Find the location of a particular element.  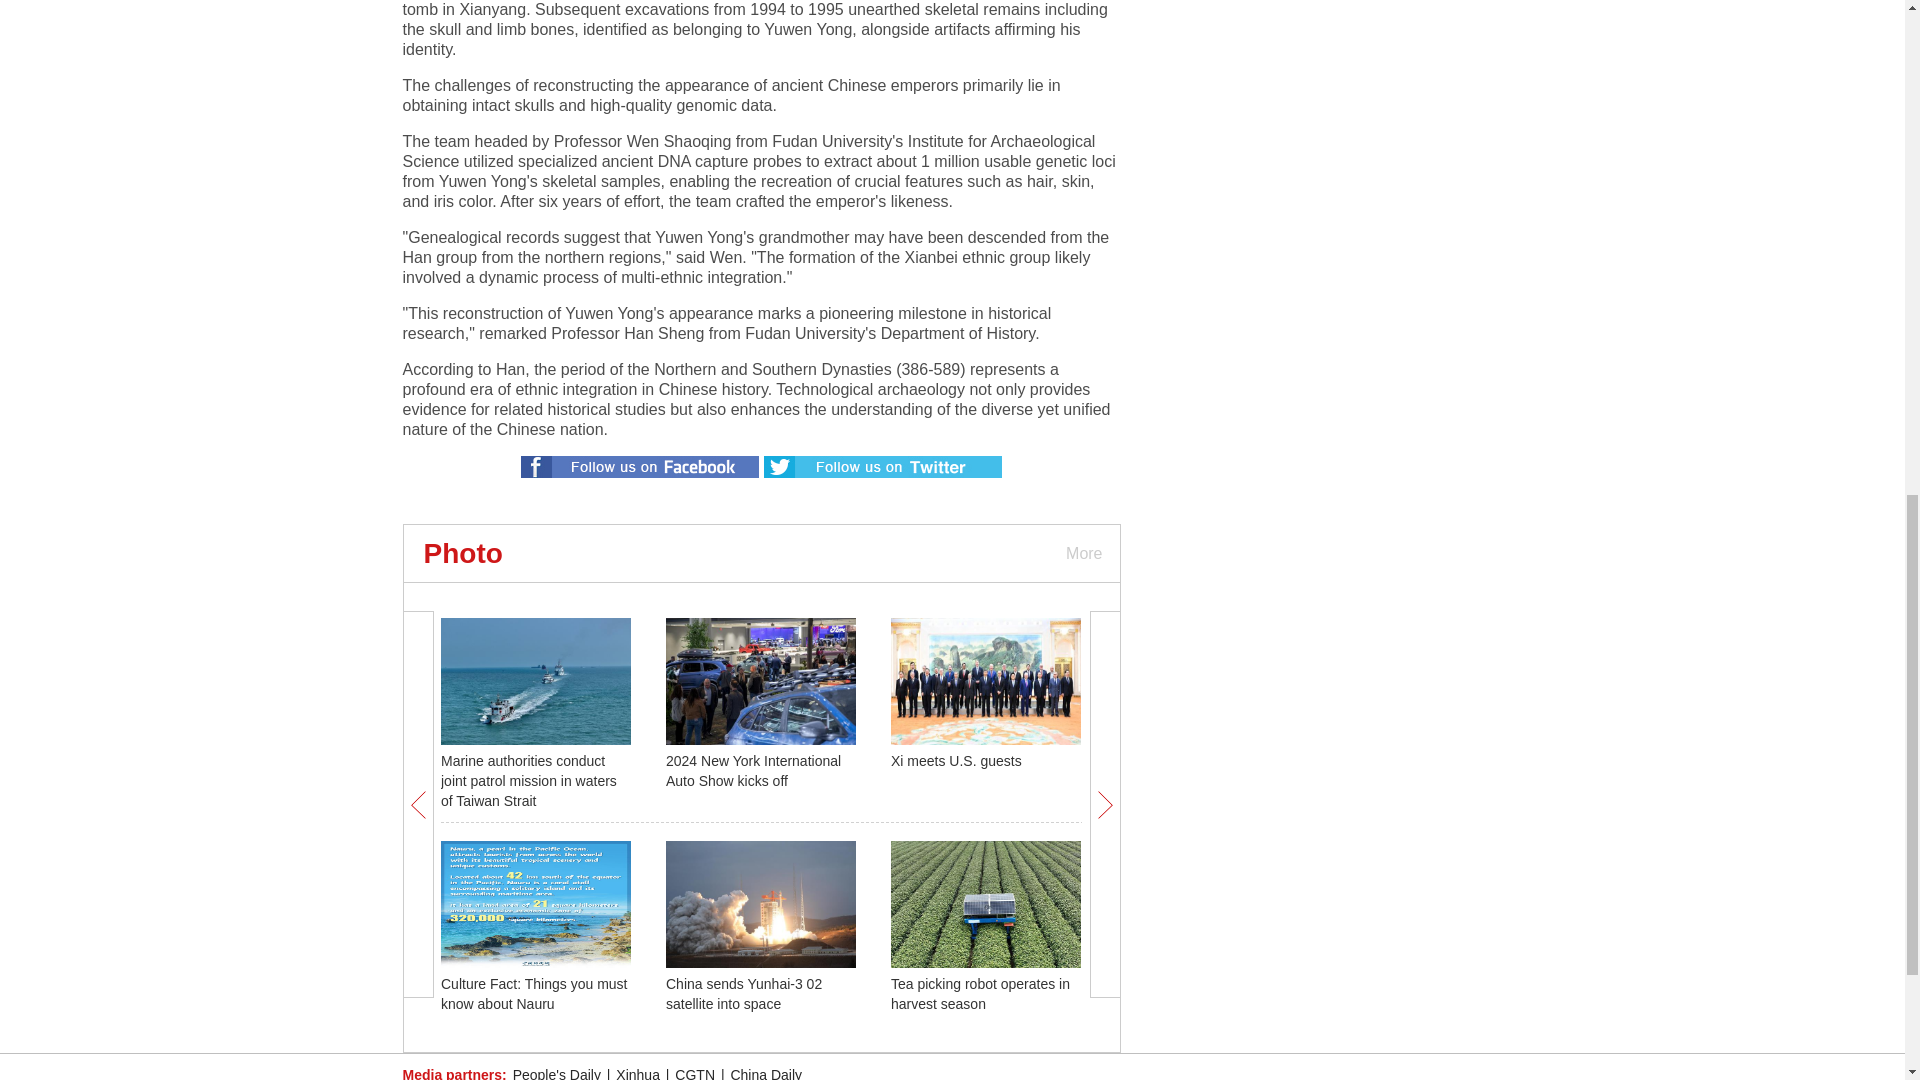

Xi meets U.S. guests is located at coordinates (956, 760).